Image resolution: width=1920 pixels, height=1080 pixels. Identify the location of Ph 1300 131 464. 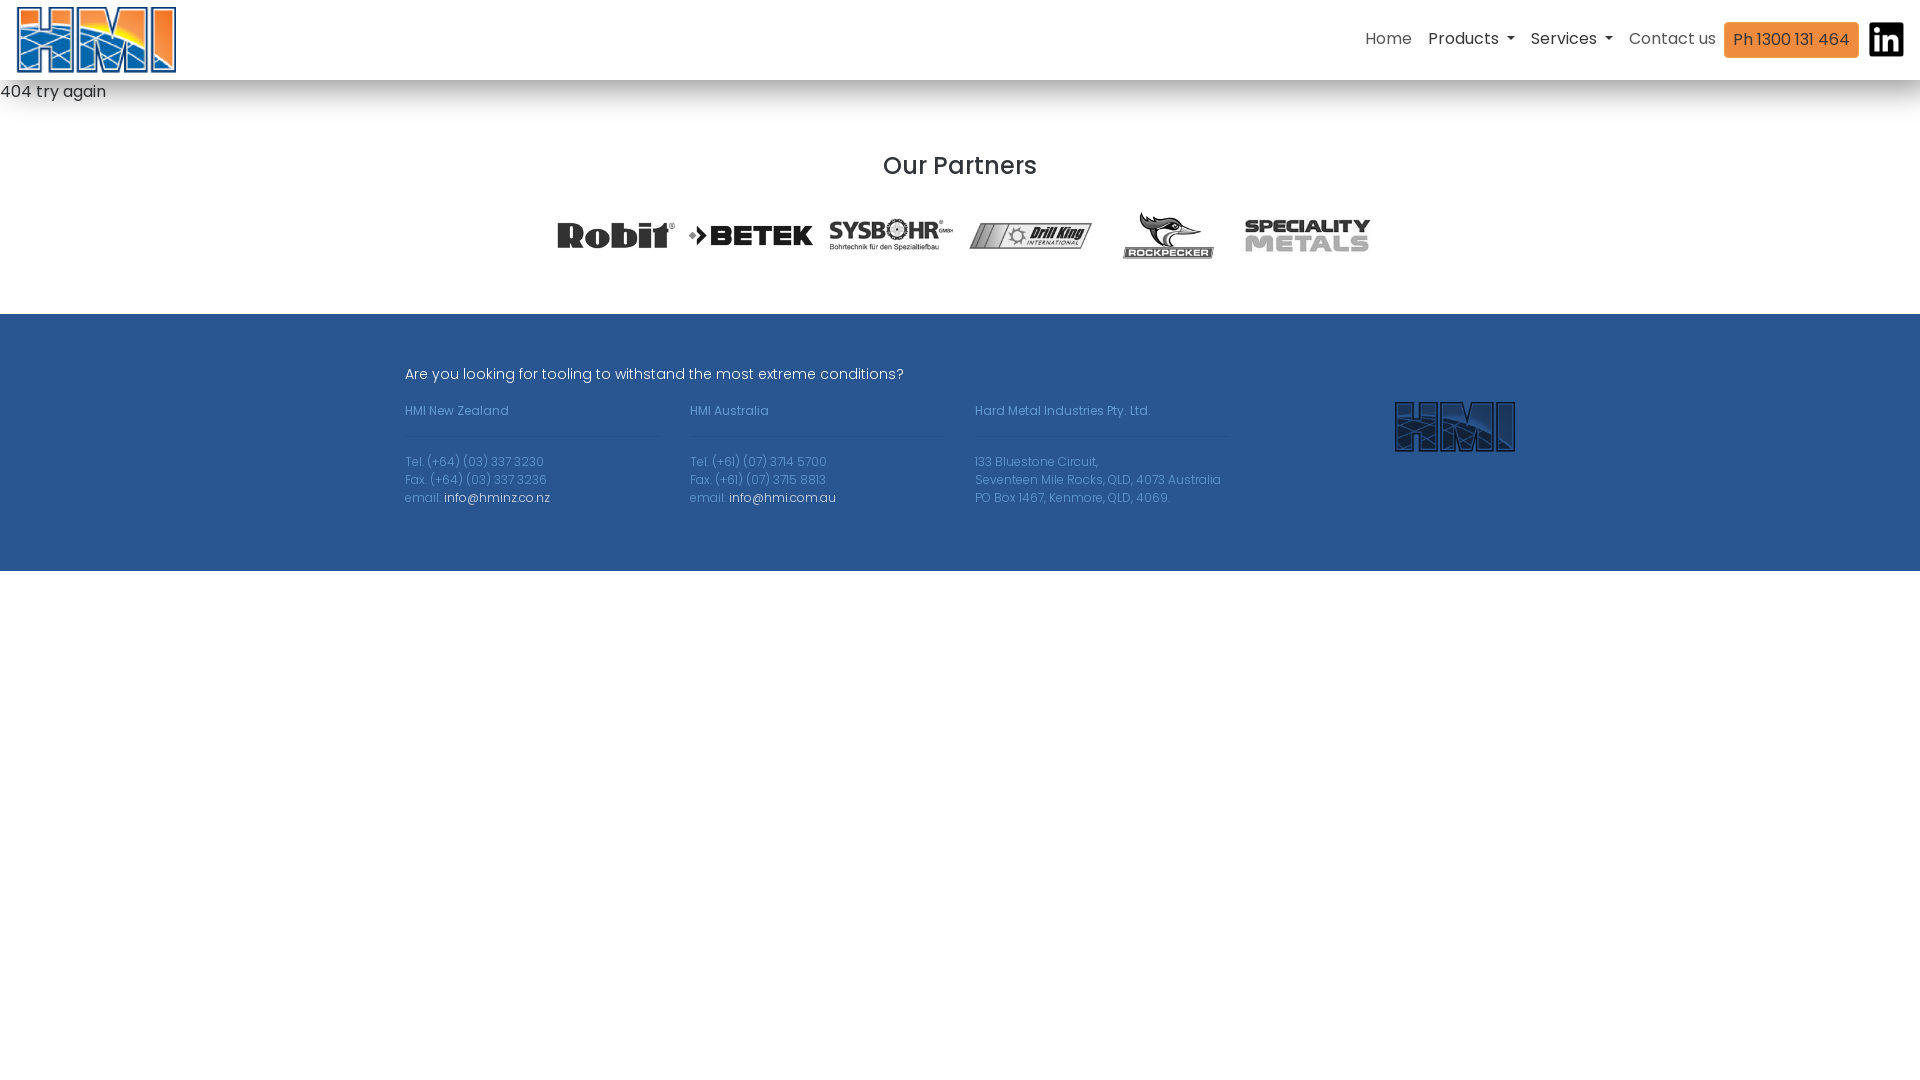
(1792, 40).